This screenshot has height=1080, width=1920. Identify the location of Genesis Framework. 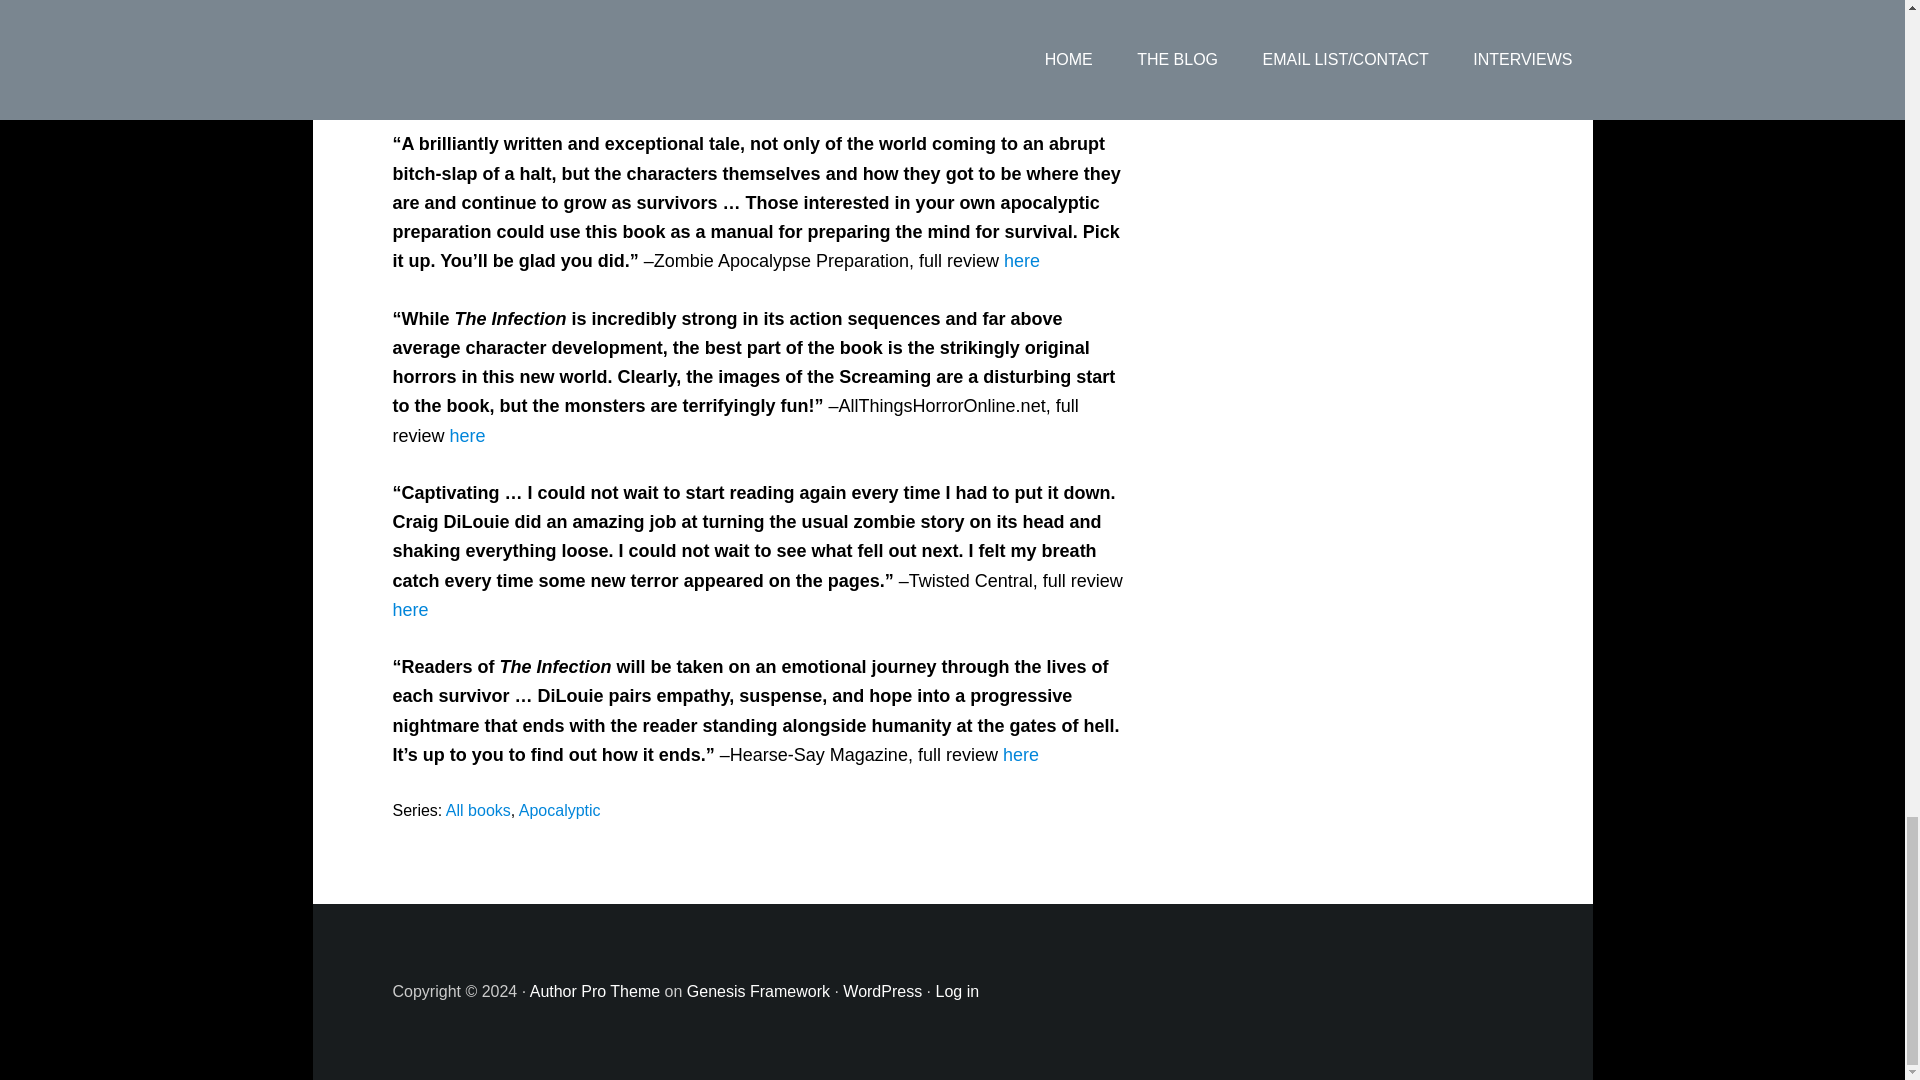
(758, 991).